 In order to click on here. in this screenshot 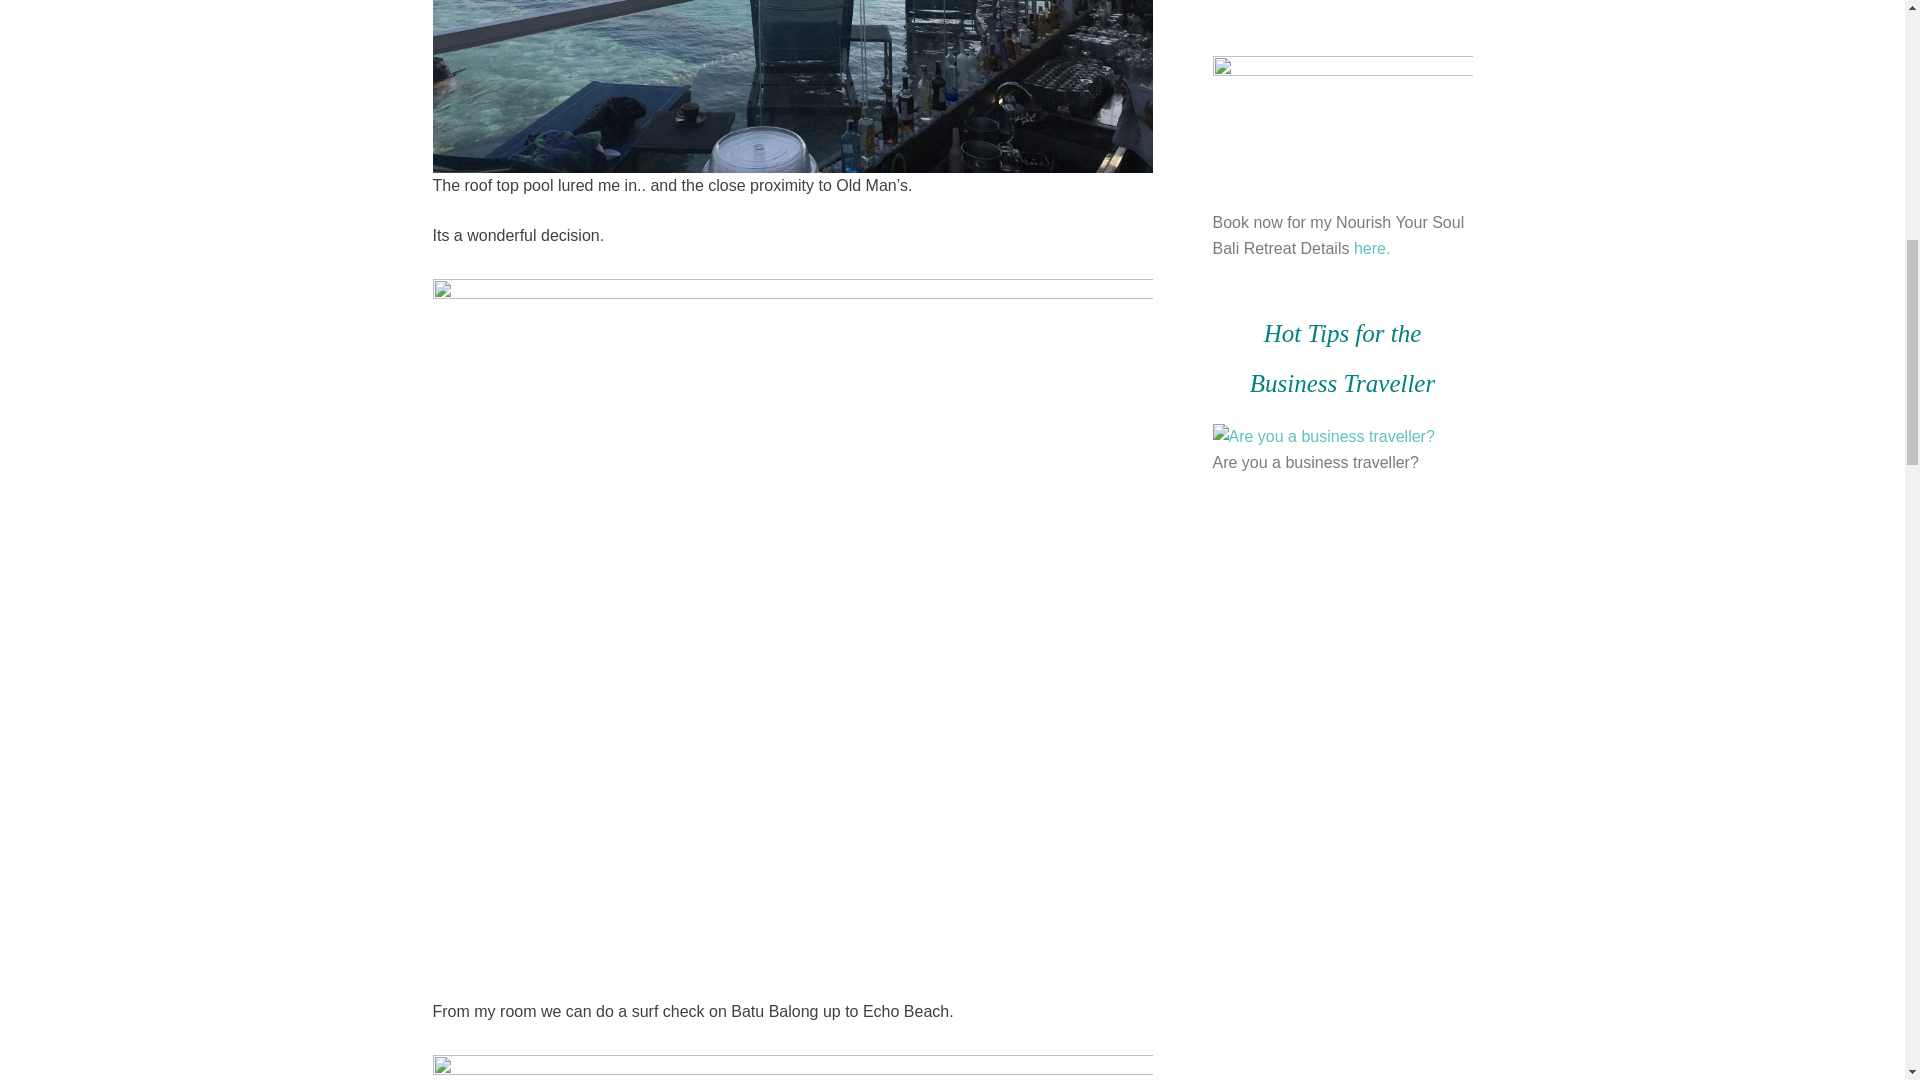, I will do `click(1372, 248)`.